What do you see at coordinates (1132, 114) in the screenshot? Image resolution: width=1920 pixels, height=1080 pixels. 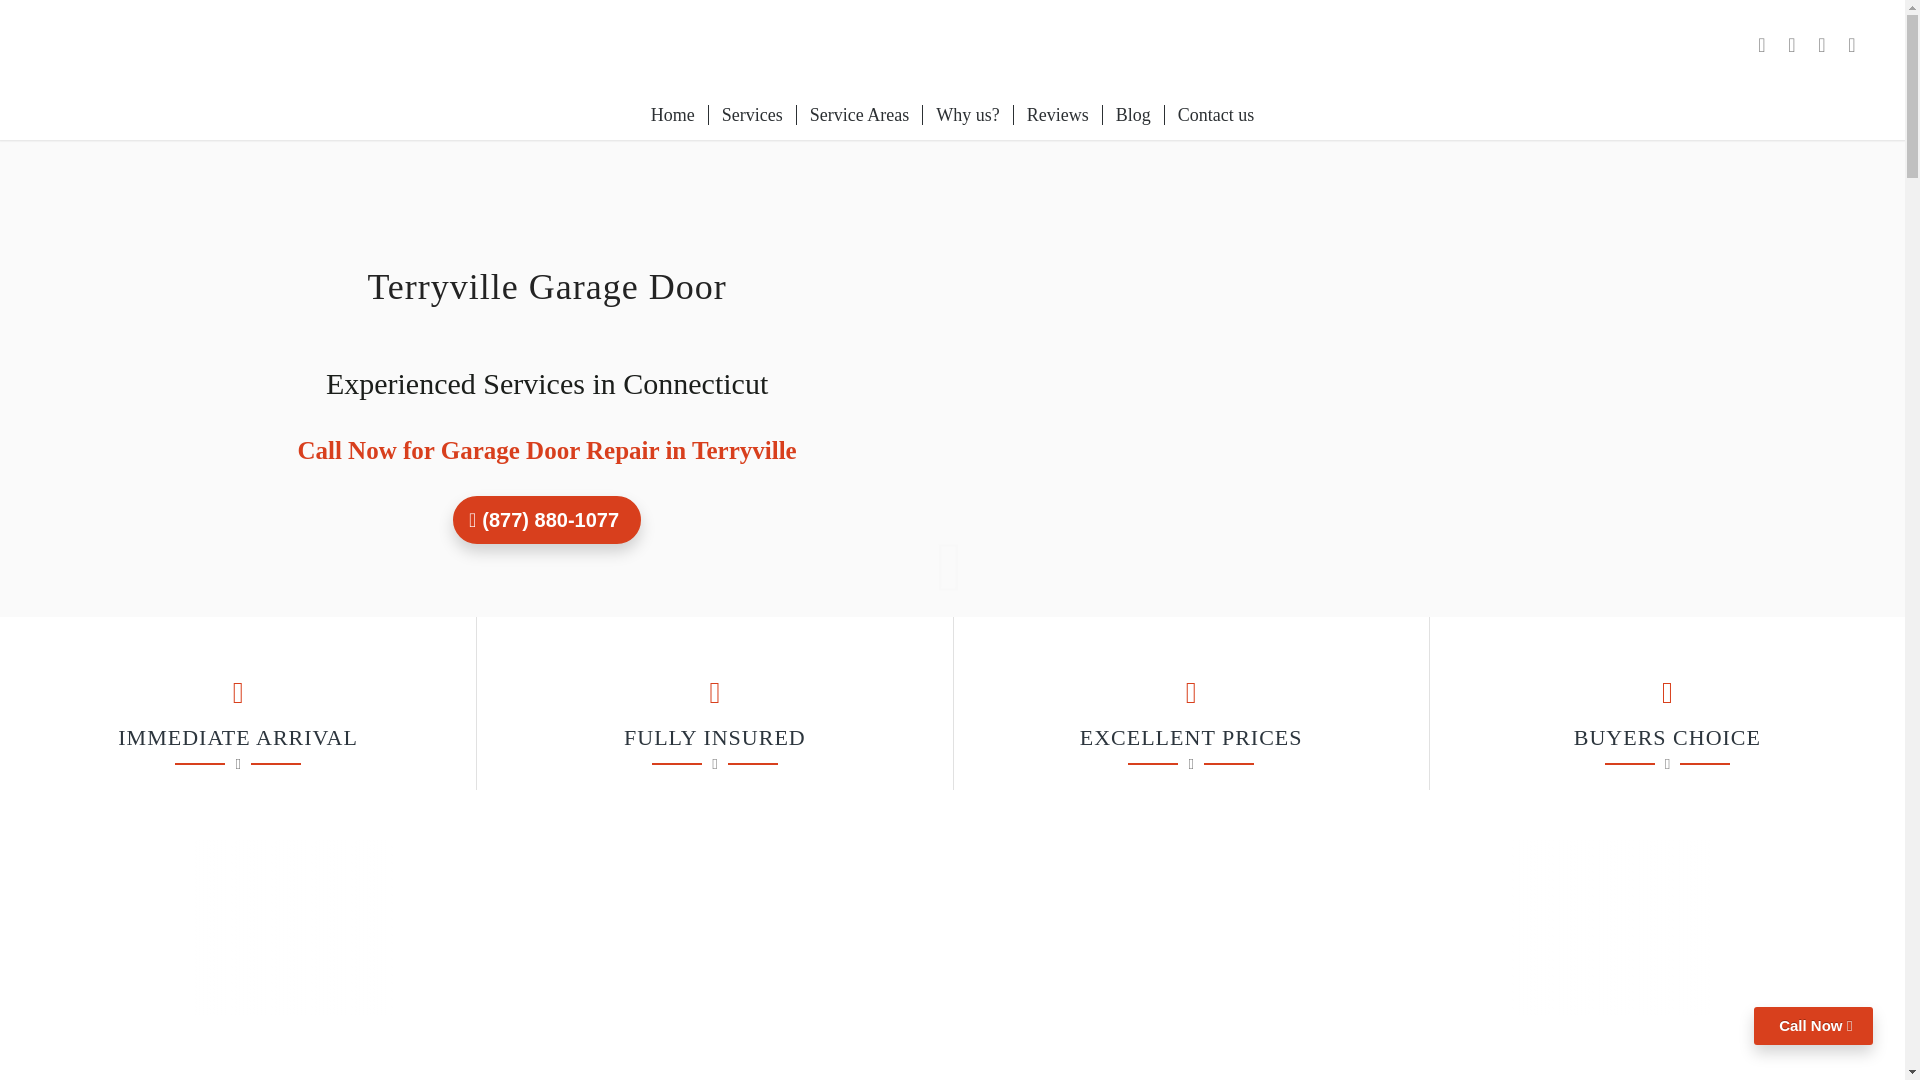 I see `Blog` at bounding box center [1132, 114].